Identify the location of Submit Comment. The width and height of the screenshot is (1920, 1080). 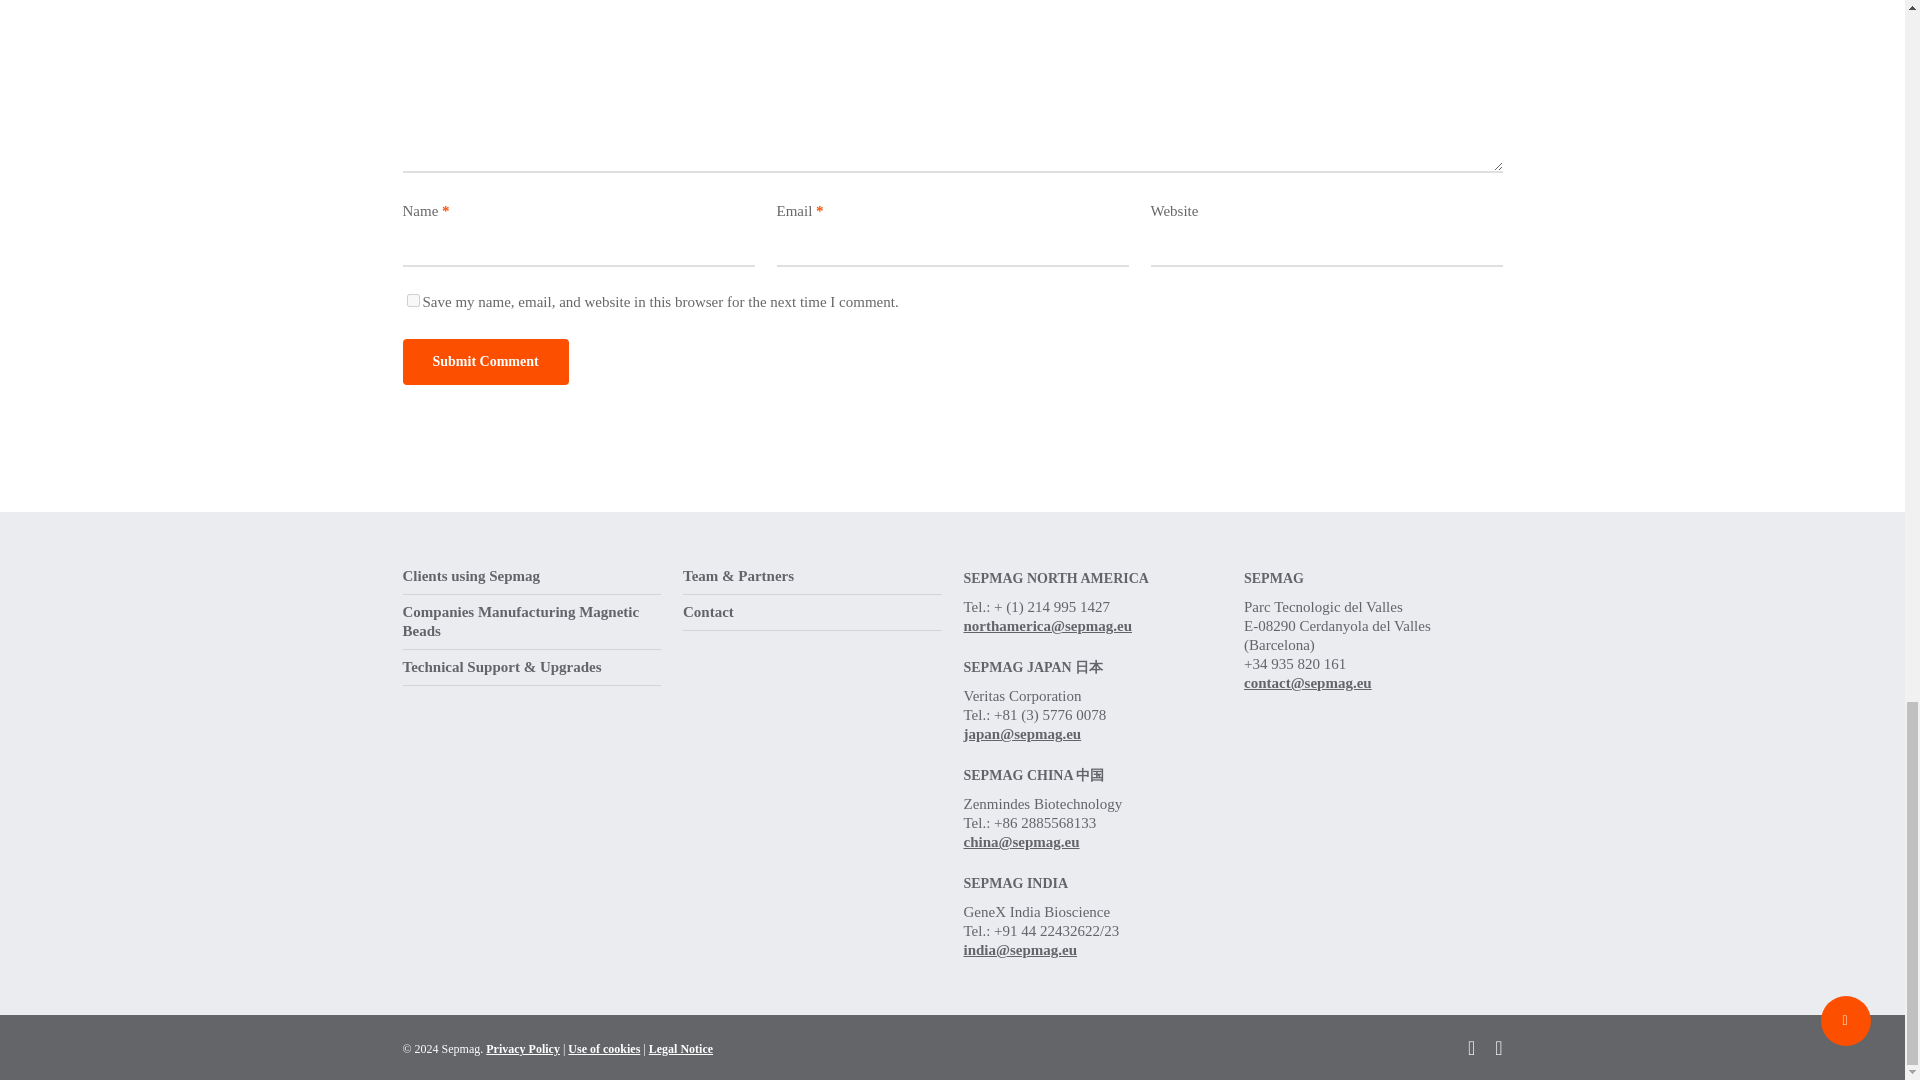
(484, 362).